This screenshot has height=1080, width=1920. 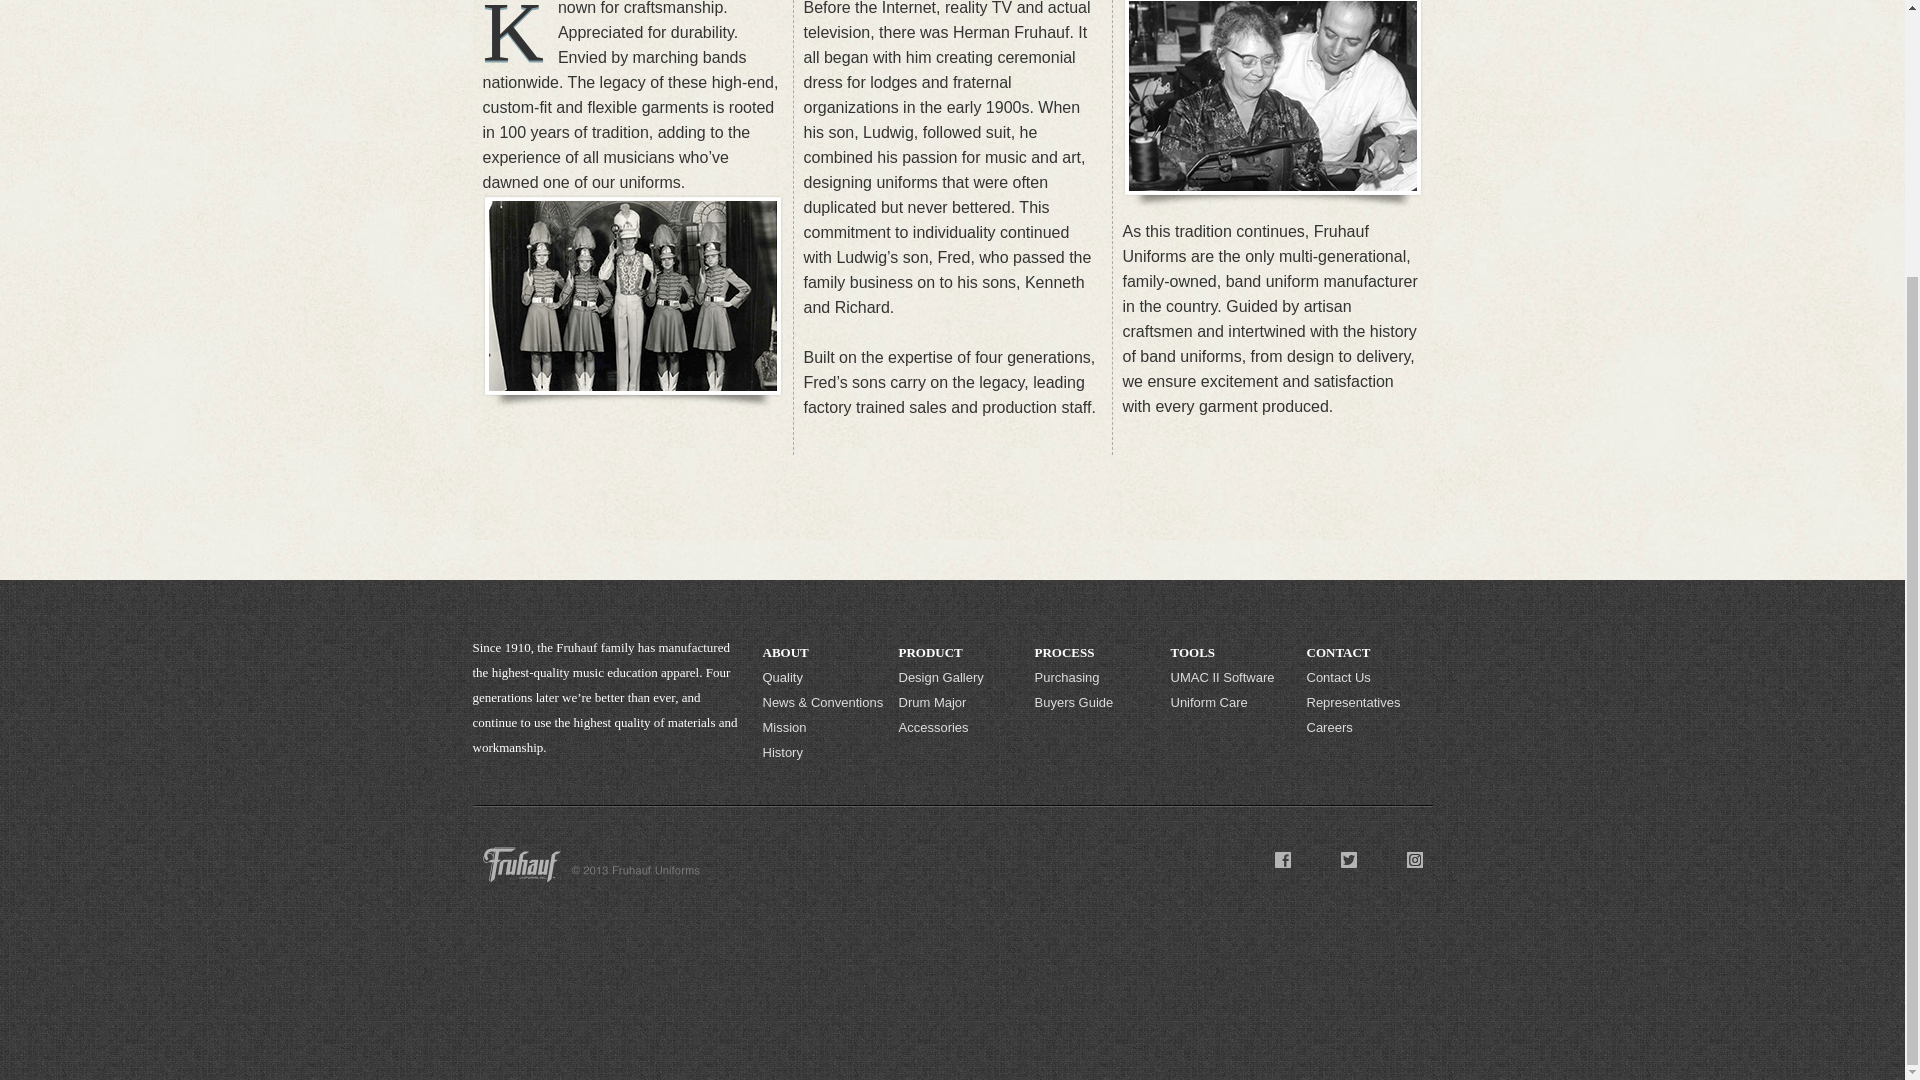 I want to click on Quality, so click(x=824, y=678).